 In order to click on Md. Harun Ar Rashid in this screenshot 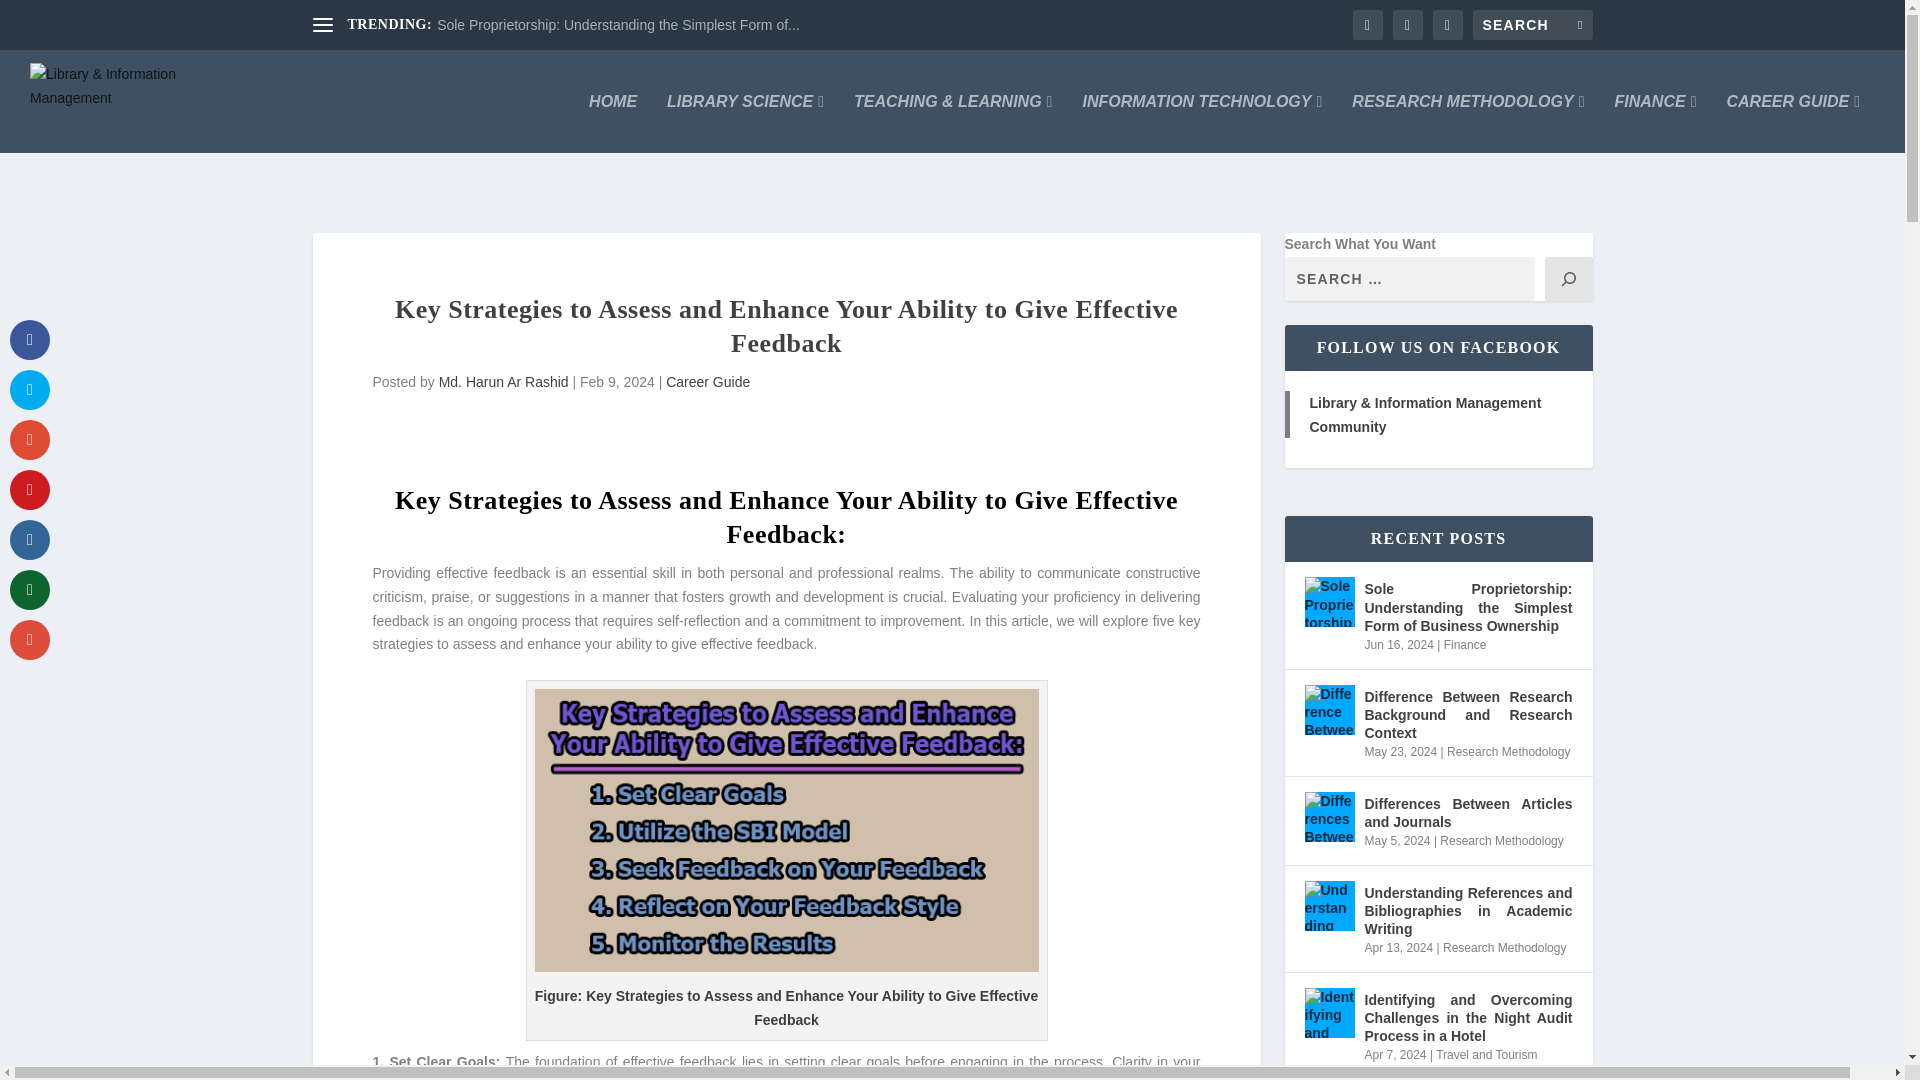, I will do `click(504, 381)`.